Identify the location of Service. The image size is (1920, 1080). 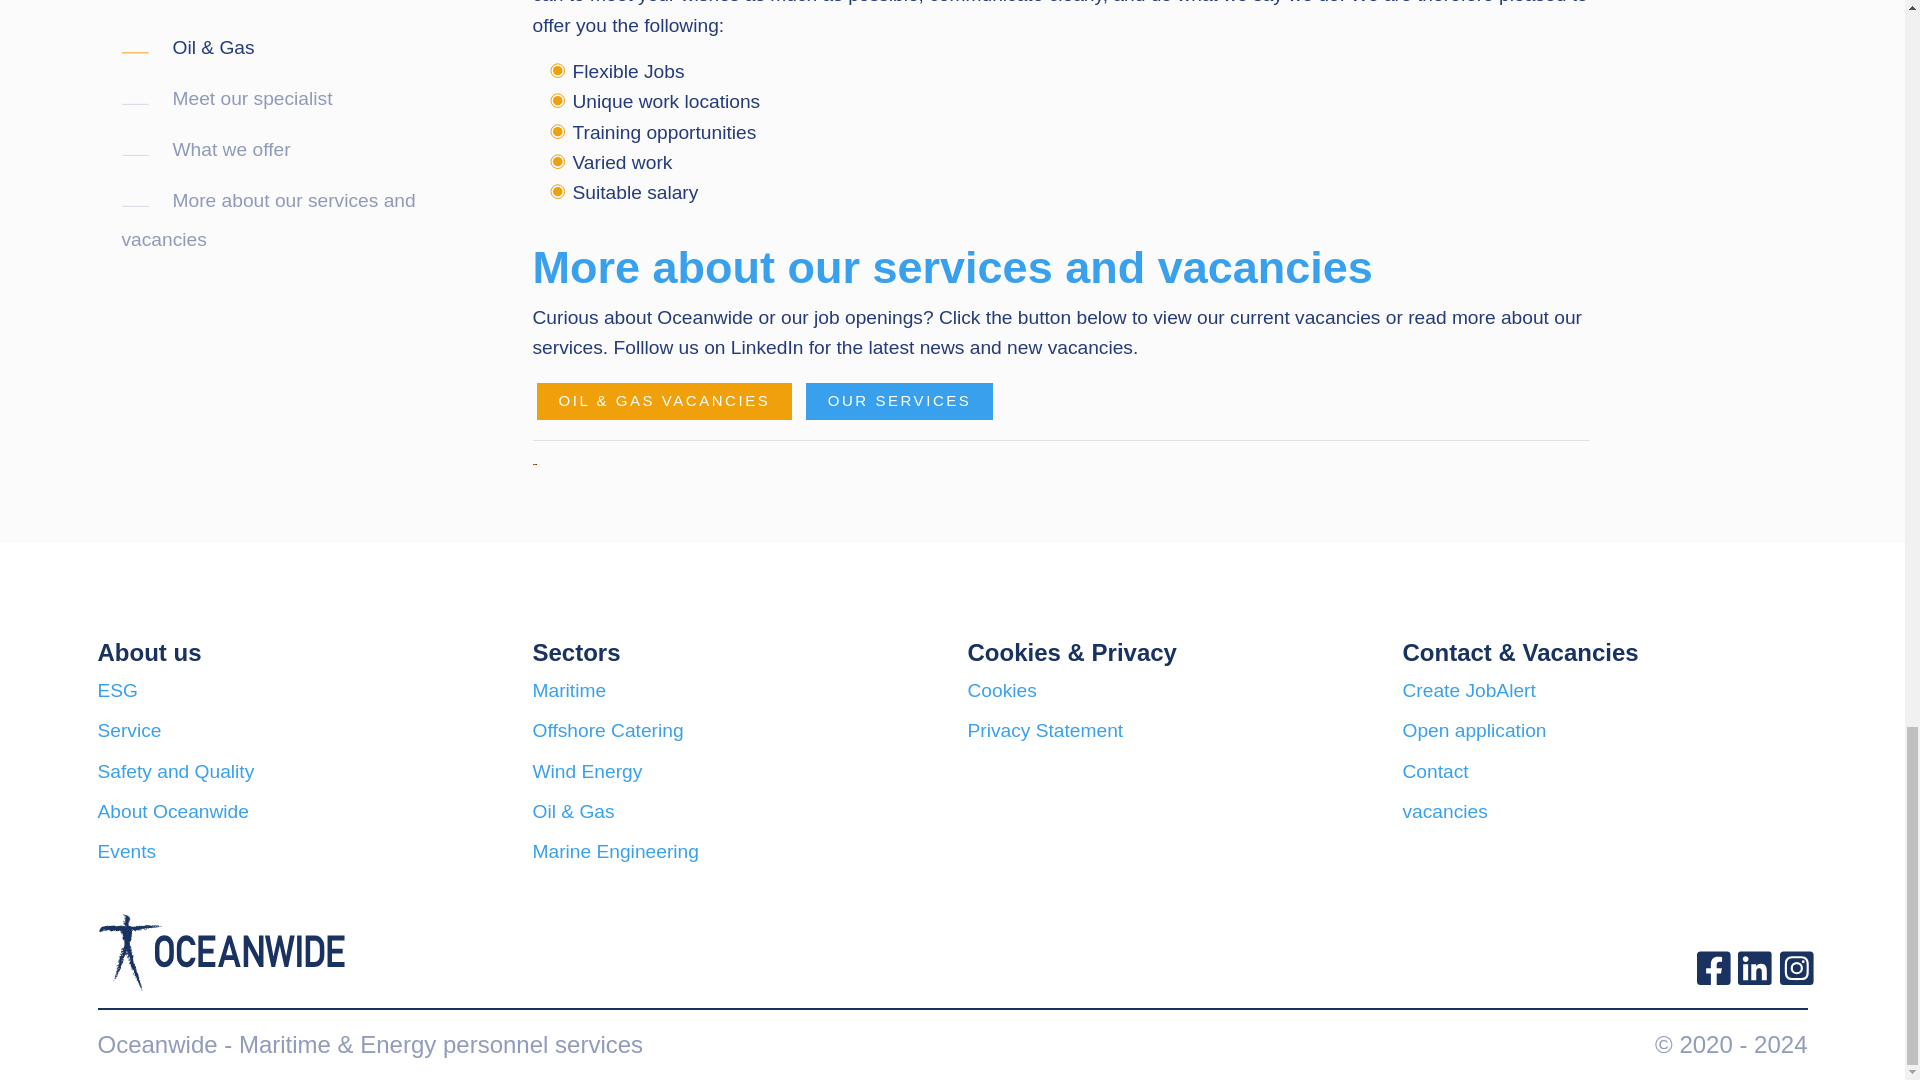
(129, 730).